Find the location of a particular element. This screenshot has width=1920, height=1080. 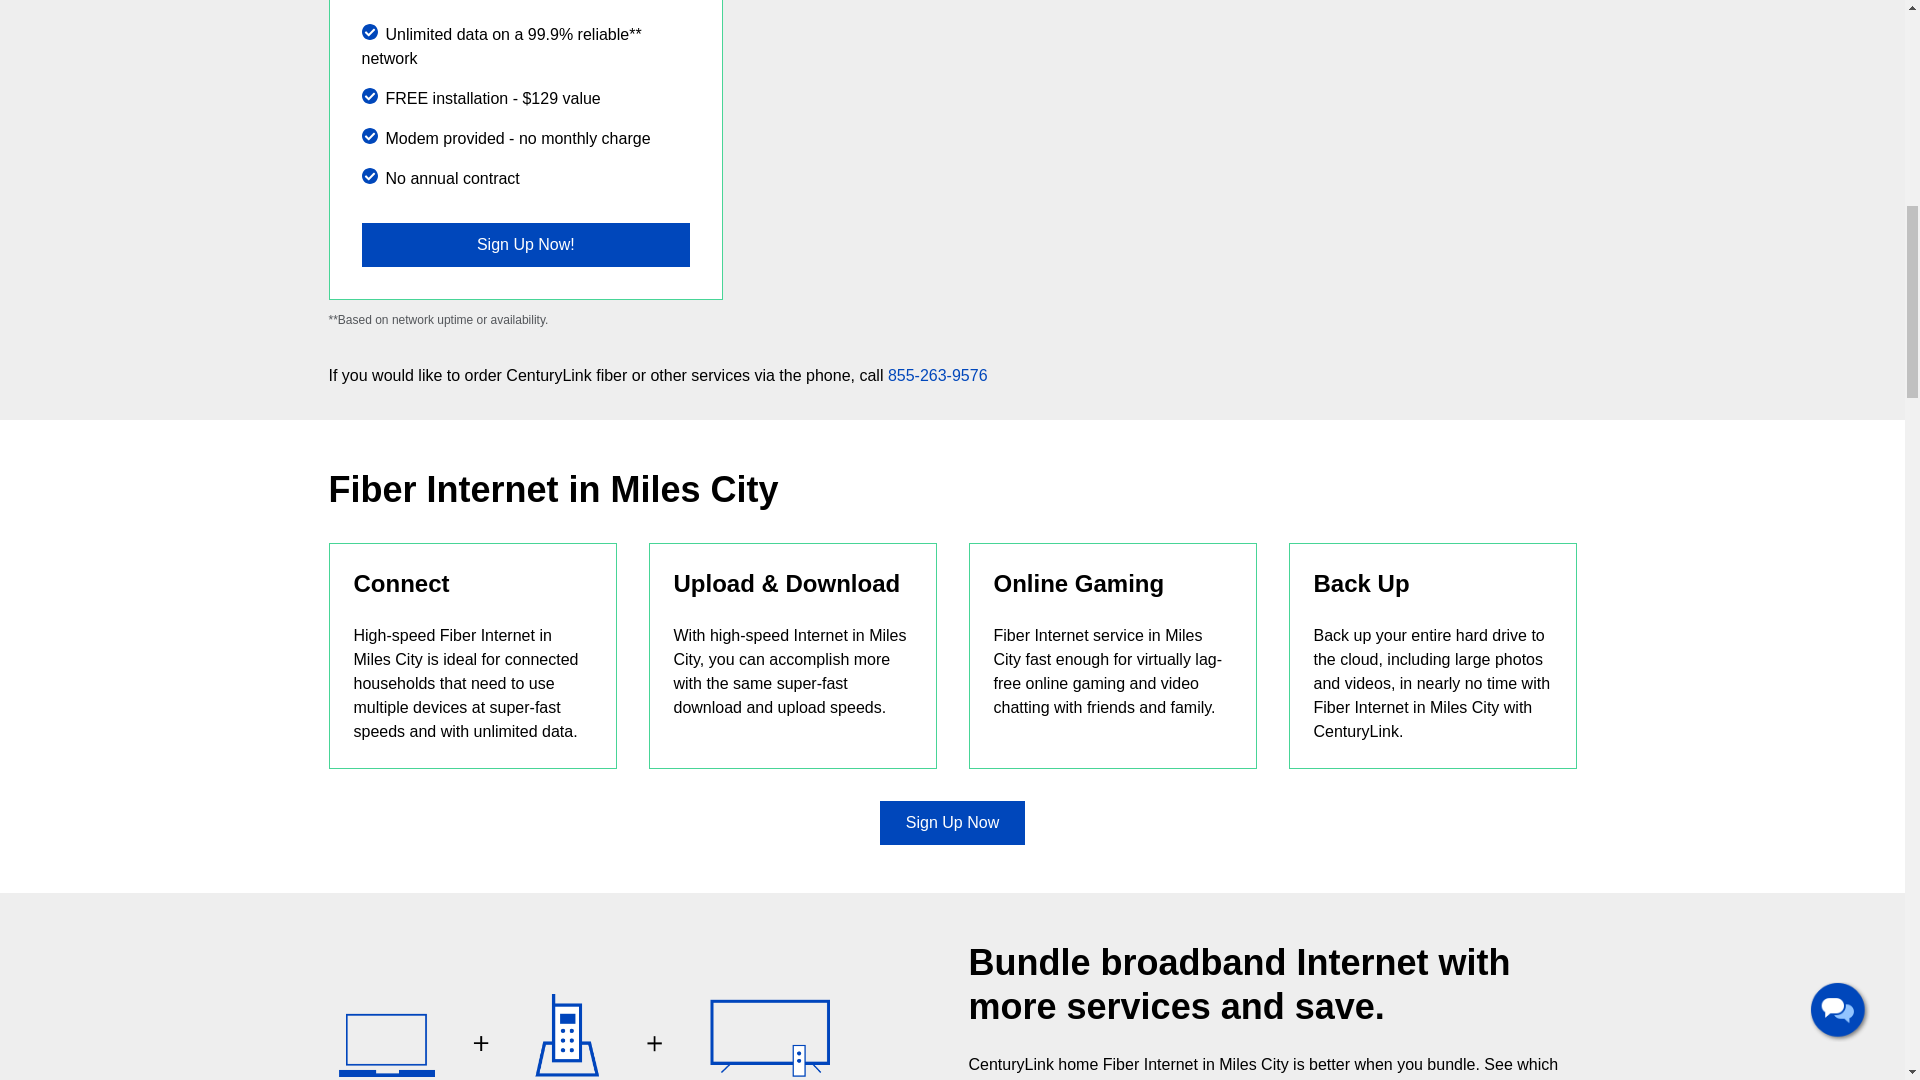

Sign Up Now! is located at coordinates (526, 244).